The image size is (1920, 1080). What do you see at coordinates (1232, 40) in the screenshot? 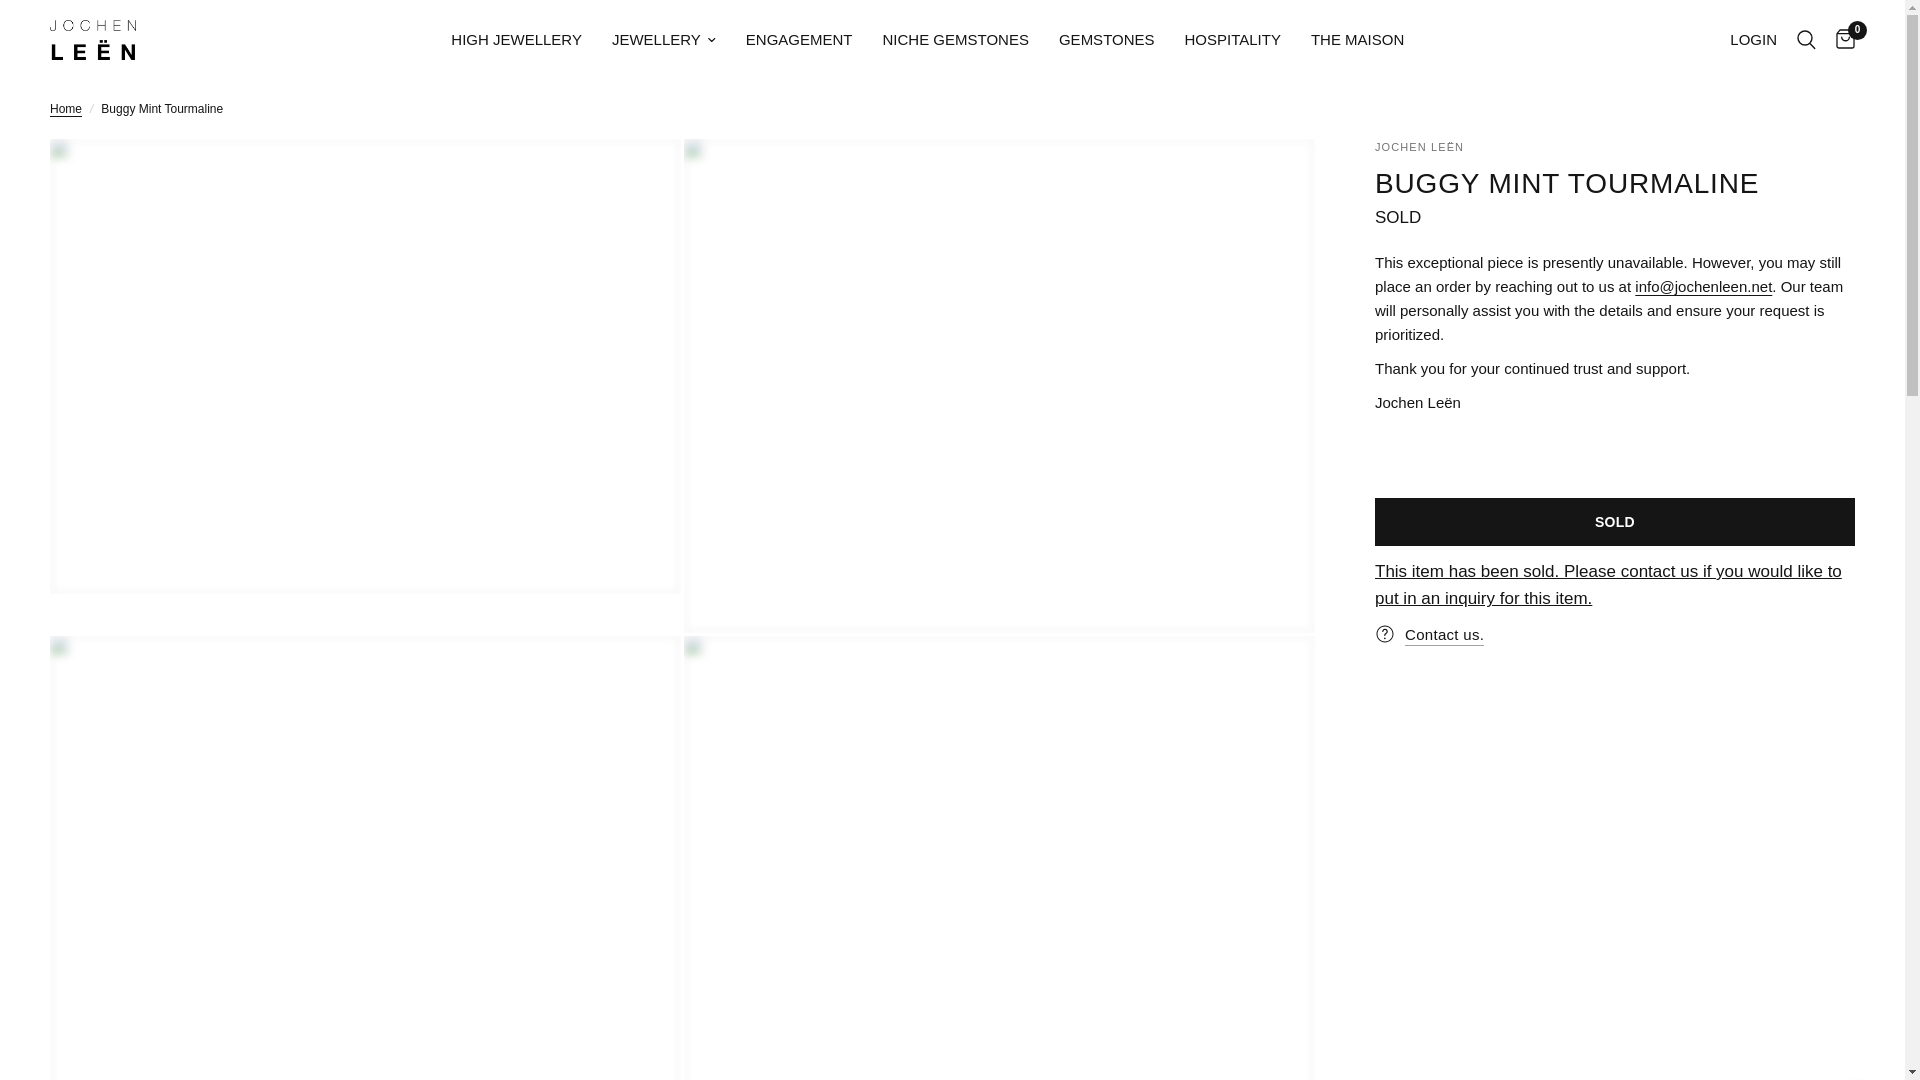
I see `HOSPITALITY` at bounding box center [1232, 40].